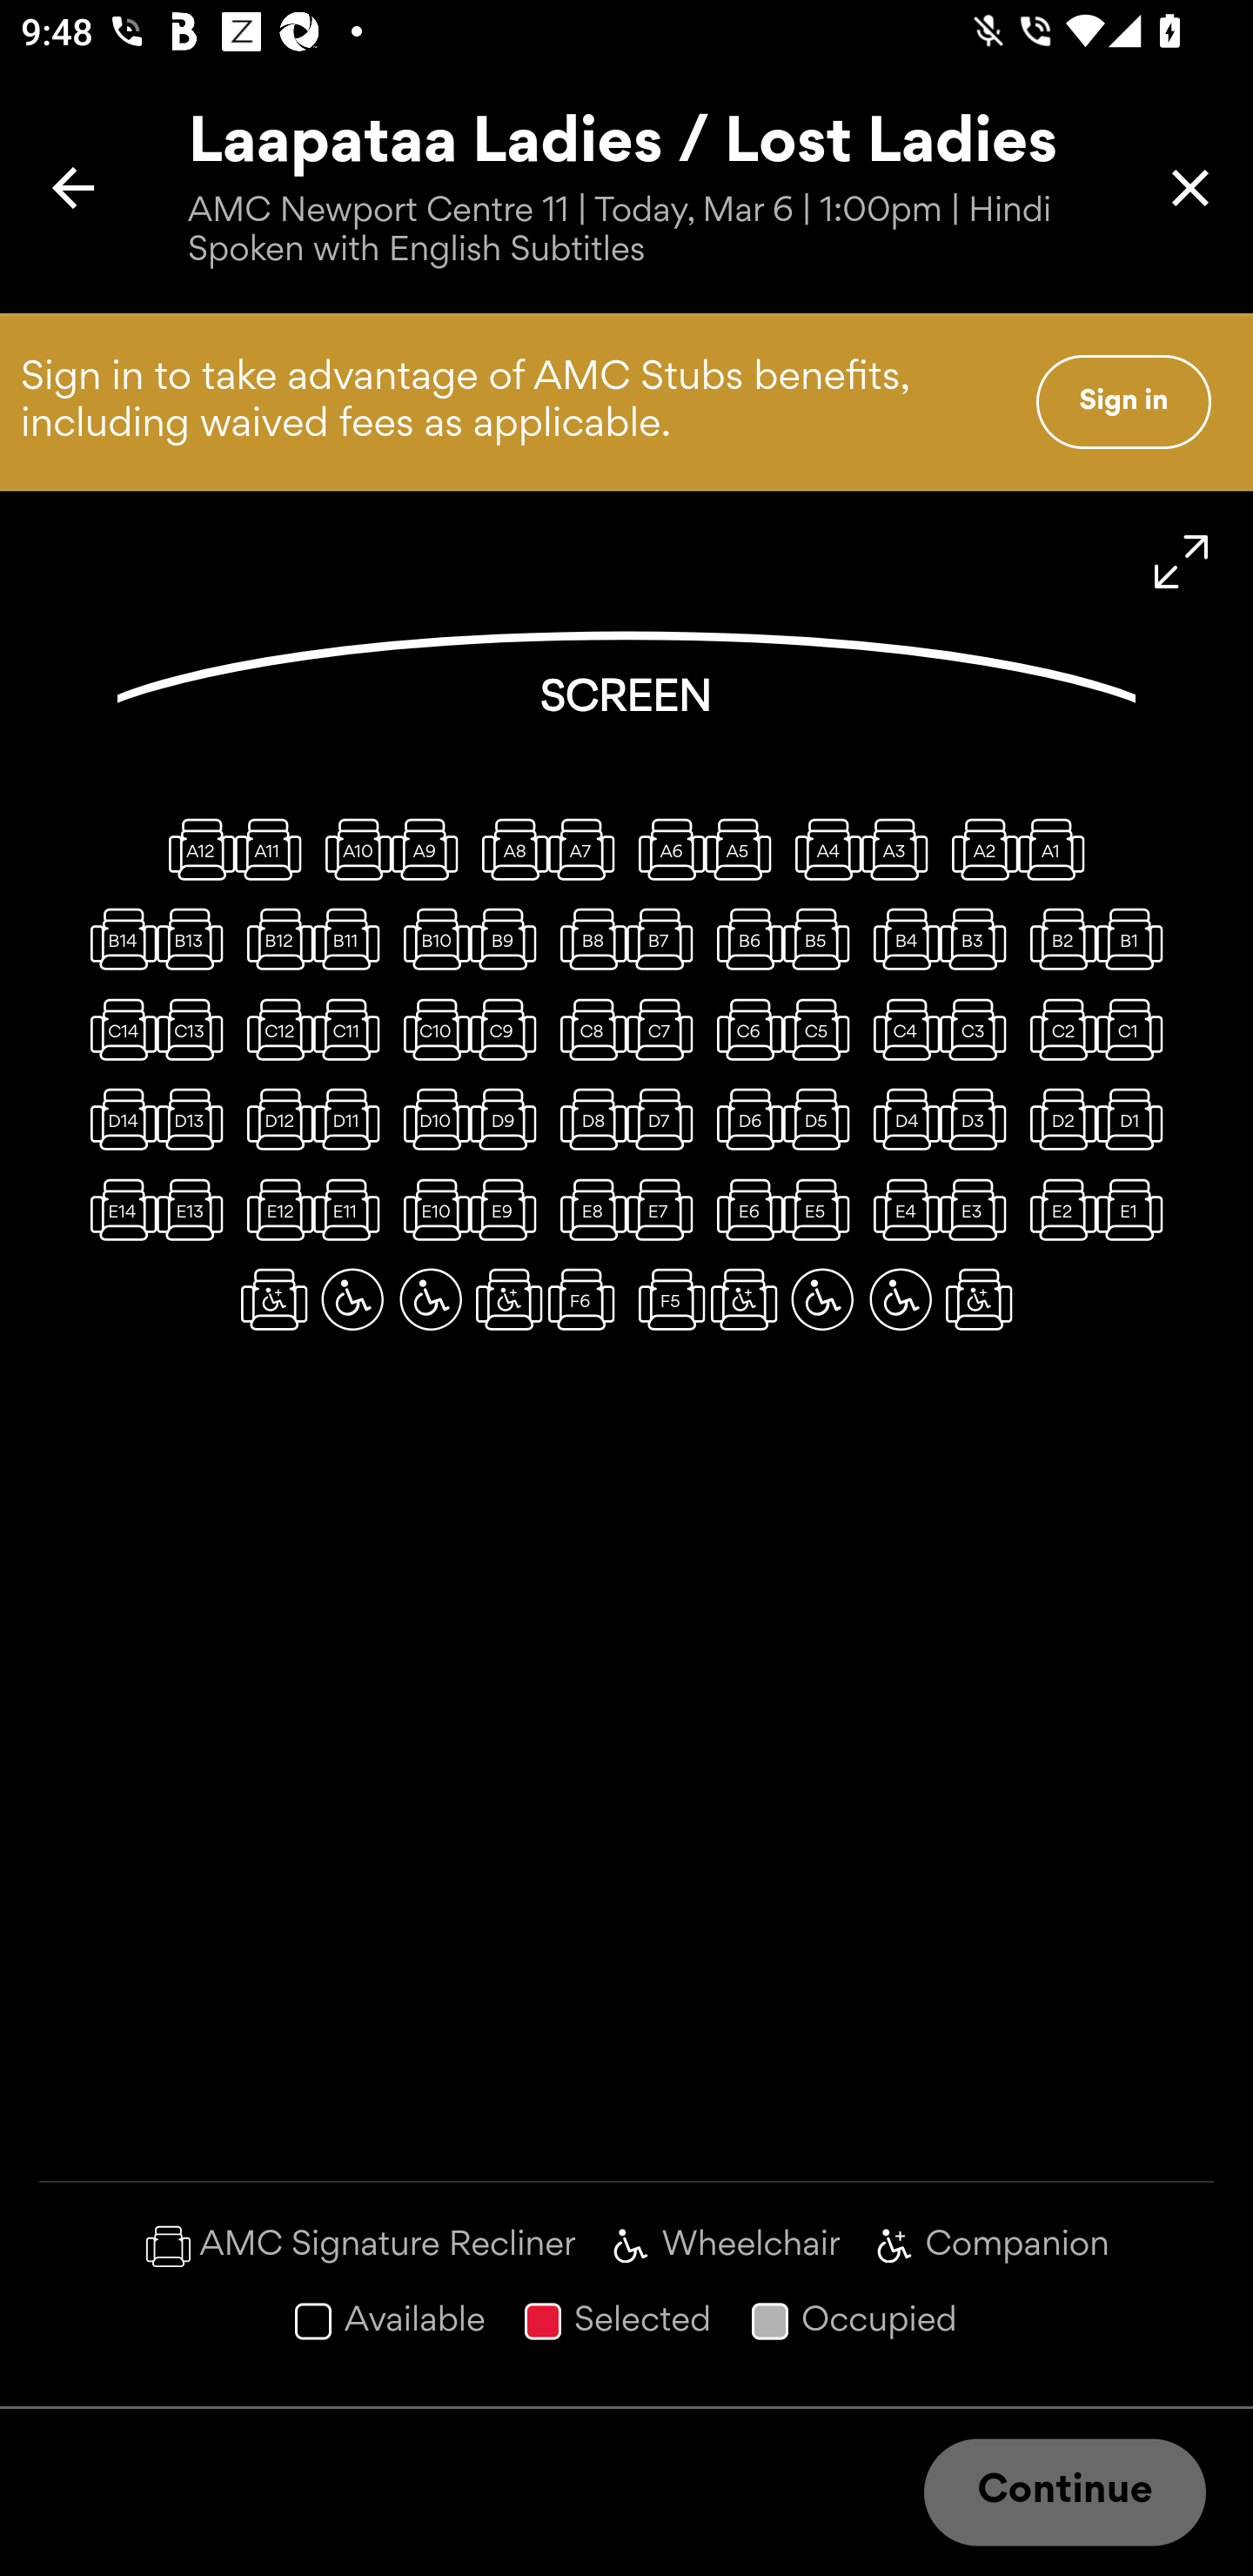 The height and width of the screenshot is (2576, 1253). What do you see at coordinates (587, 938) in the screenshot?
I see `B8, Regular seat, available` at bounding box center [587, 938].